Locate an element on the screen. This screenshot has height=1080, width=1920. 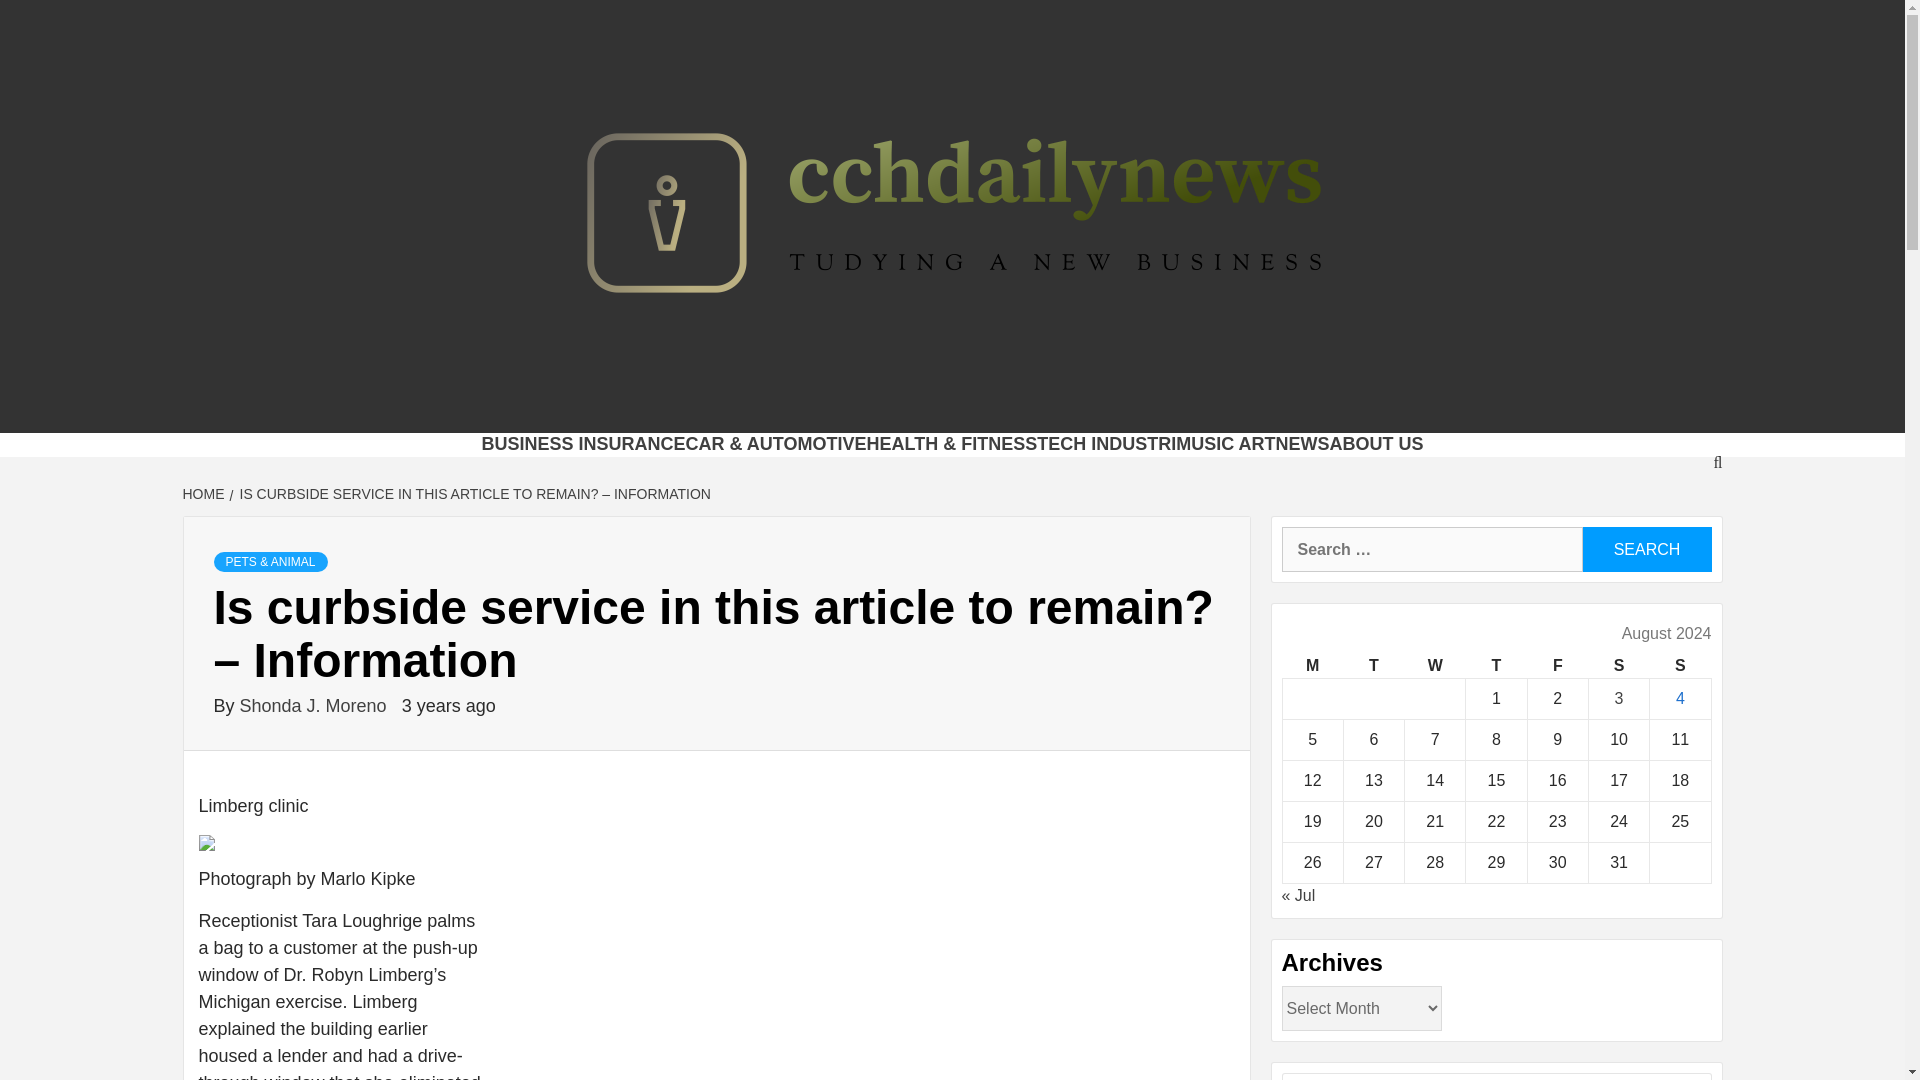
Wednesday is located at coordinates (1436, 666).